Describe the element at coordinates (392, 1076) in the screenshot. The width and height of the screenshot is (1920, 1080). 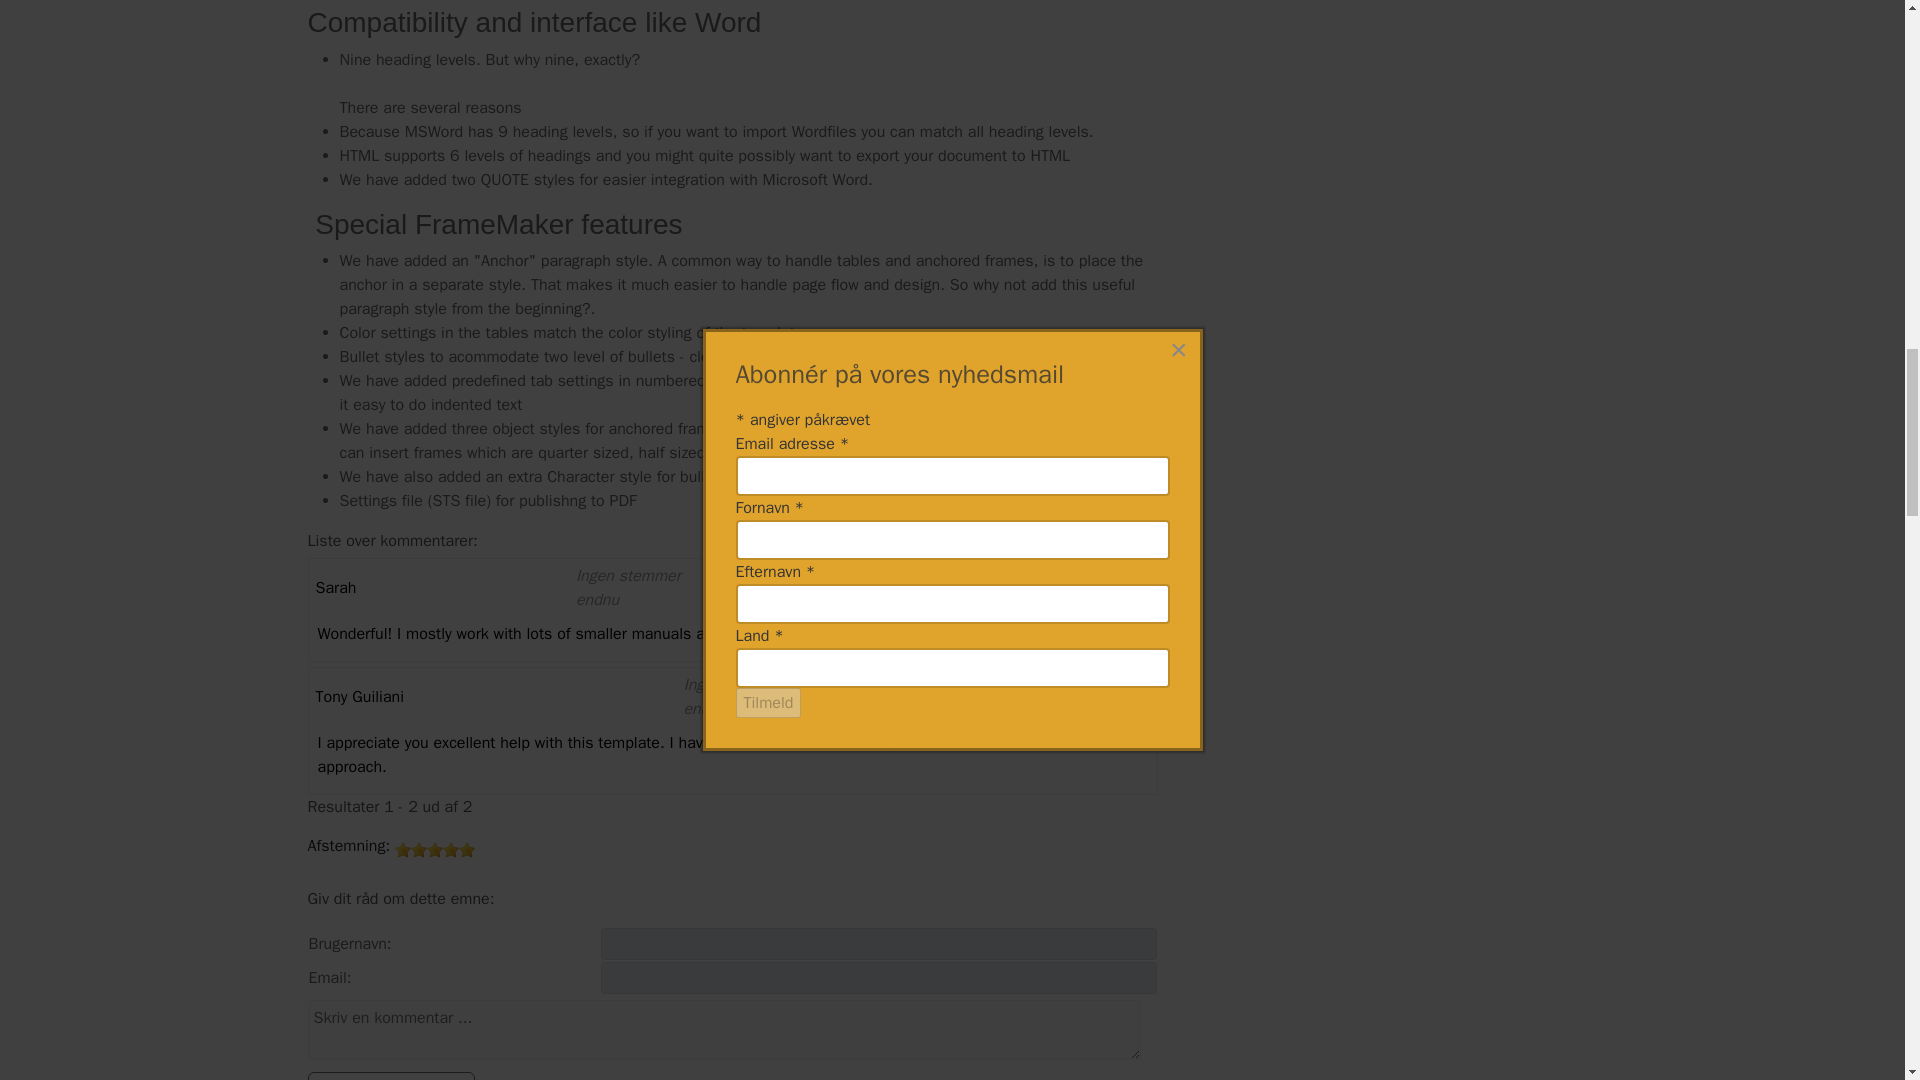
I see `Send en kommentar` at that location.